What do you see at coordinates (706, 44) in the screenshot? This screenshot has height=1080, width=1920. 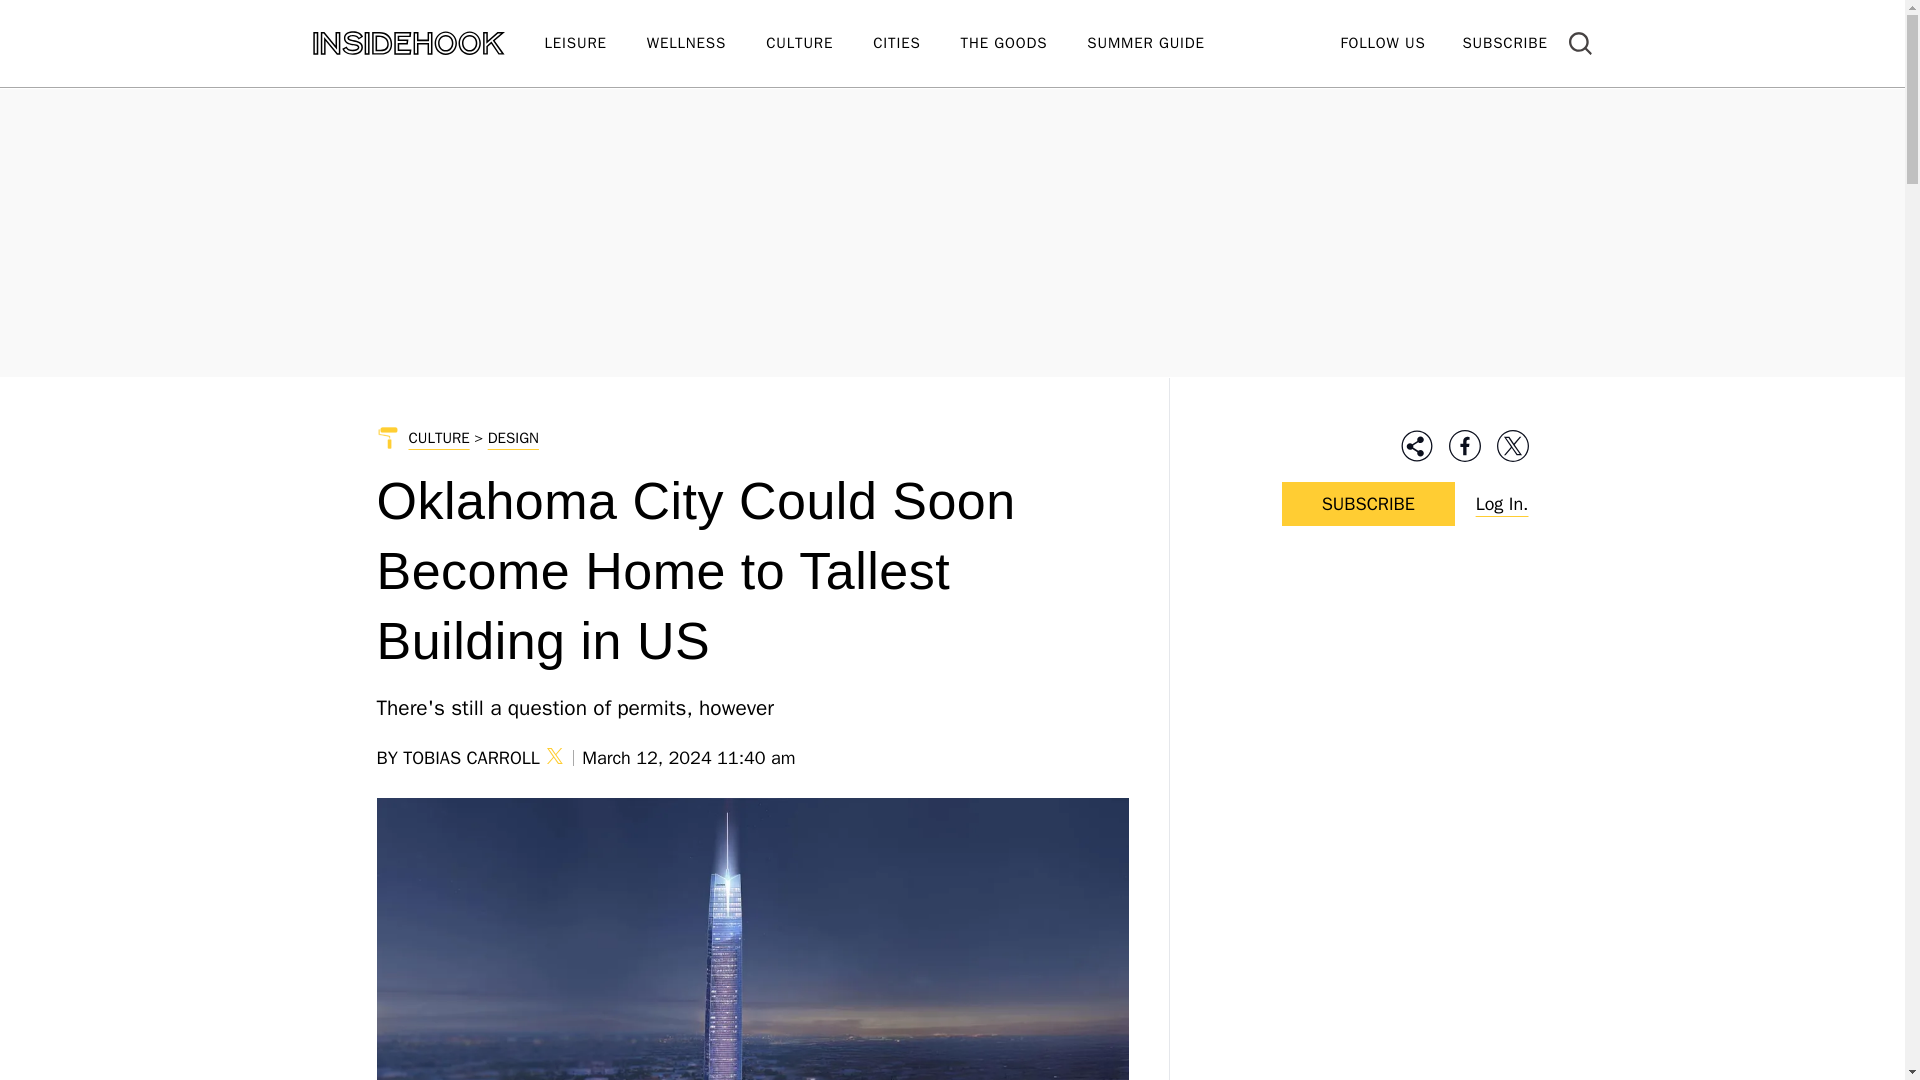 I see `WELLNESS` at bounding box center [706, 44].